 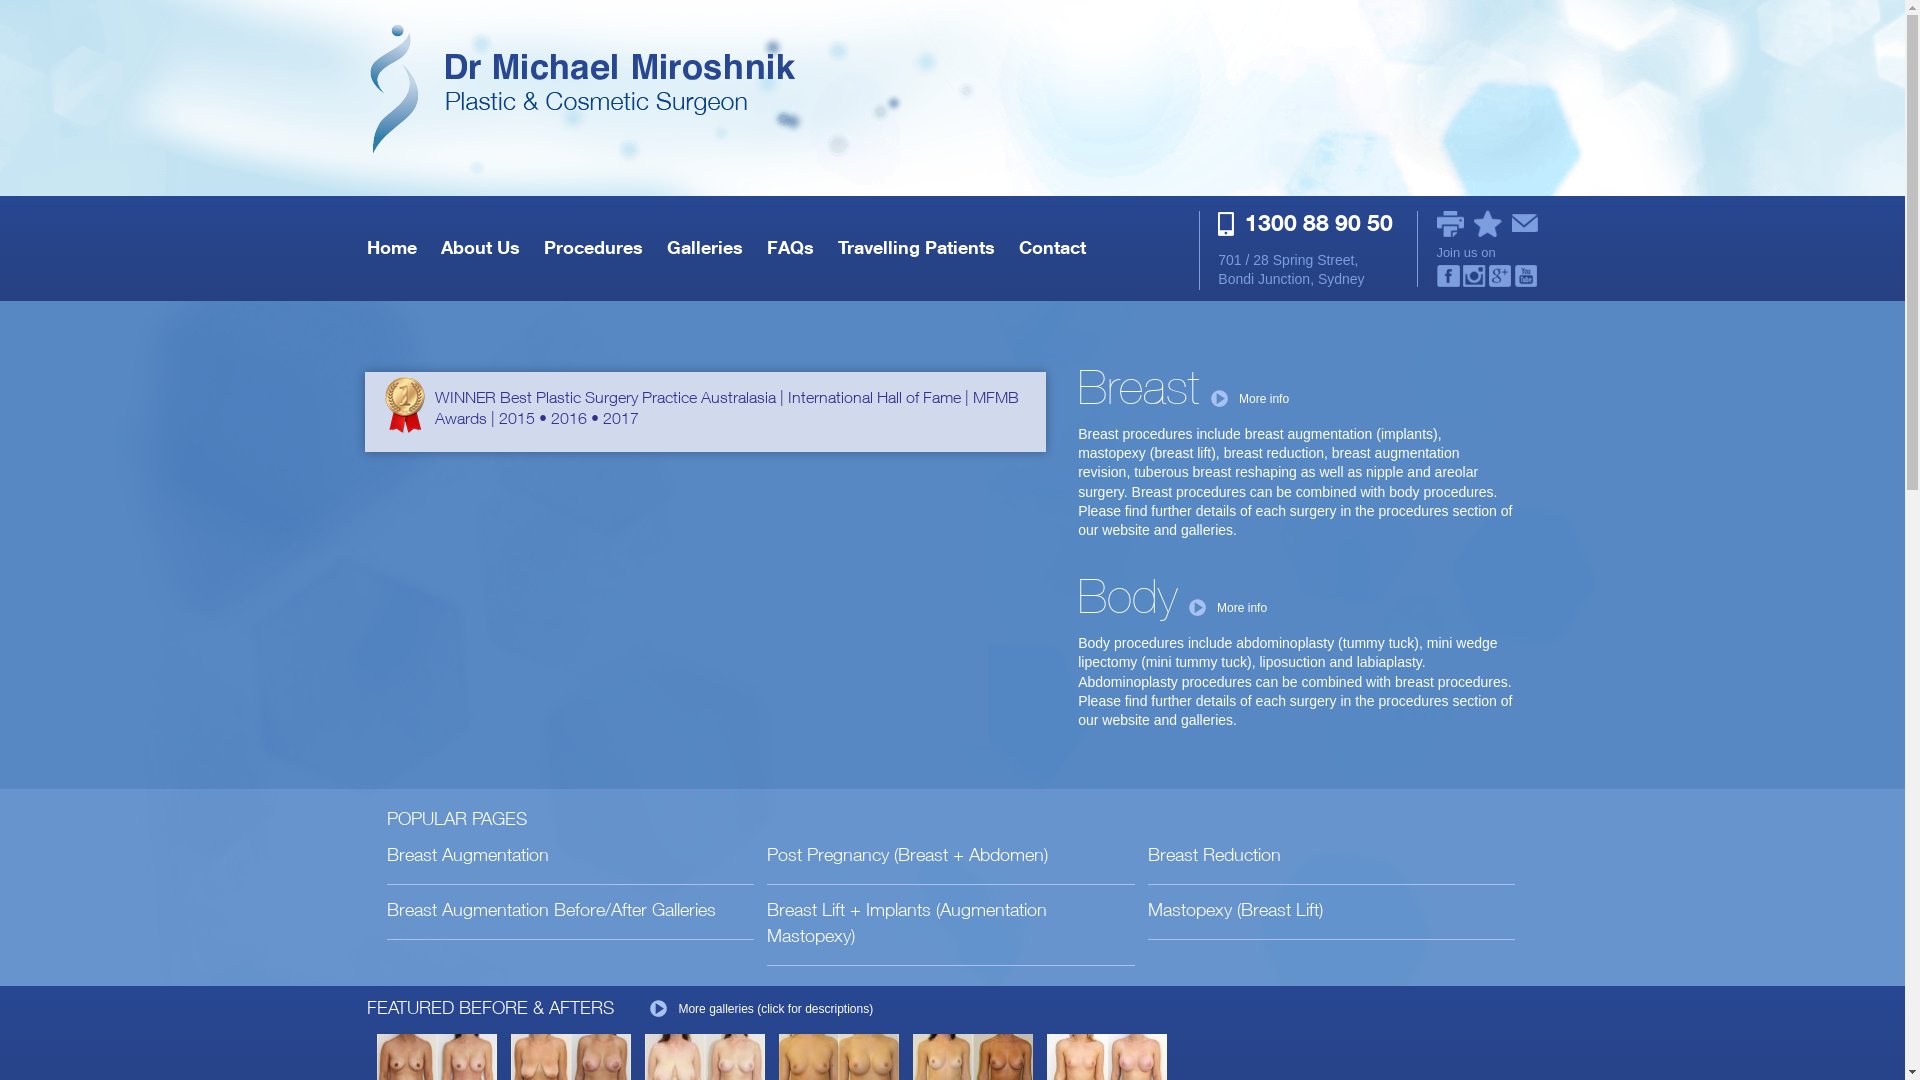 What do you see at coordinates (705, 247) in the screenshot?
I see `Galleries` at bounding box center [705, 247].